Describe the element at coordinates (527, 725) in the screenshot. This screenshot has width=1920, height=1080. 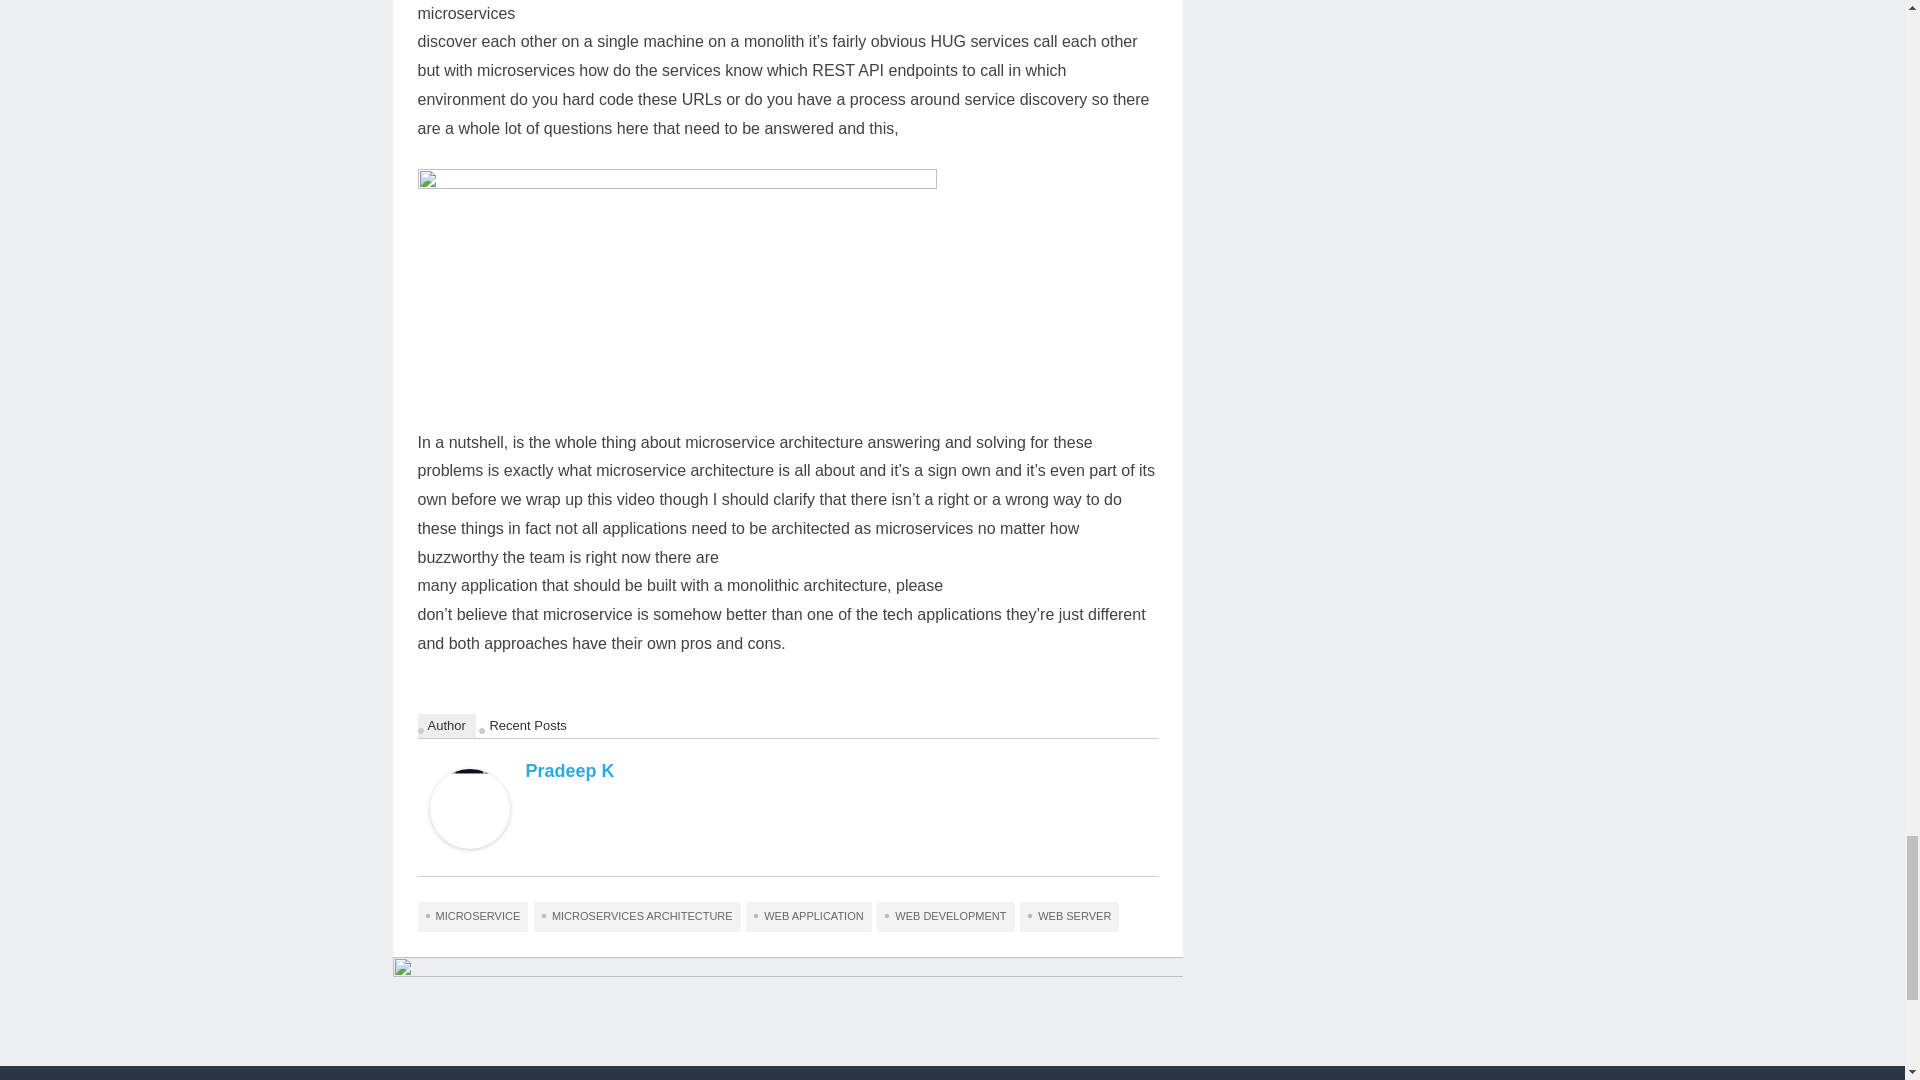
I see `Recent Posts` at that location.